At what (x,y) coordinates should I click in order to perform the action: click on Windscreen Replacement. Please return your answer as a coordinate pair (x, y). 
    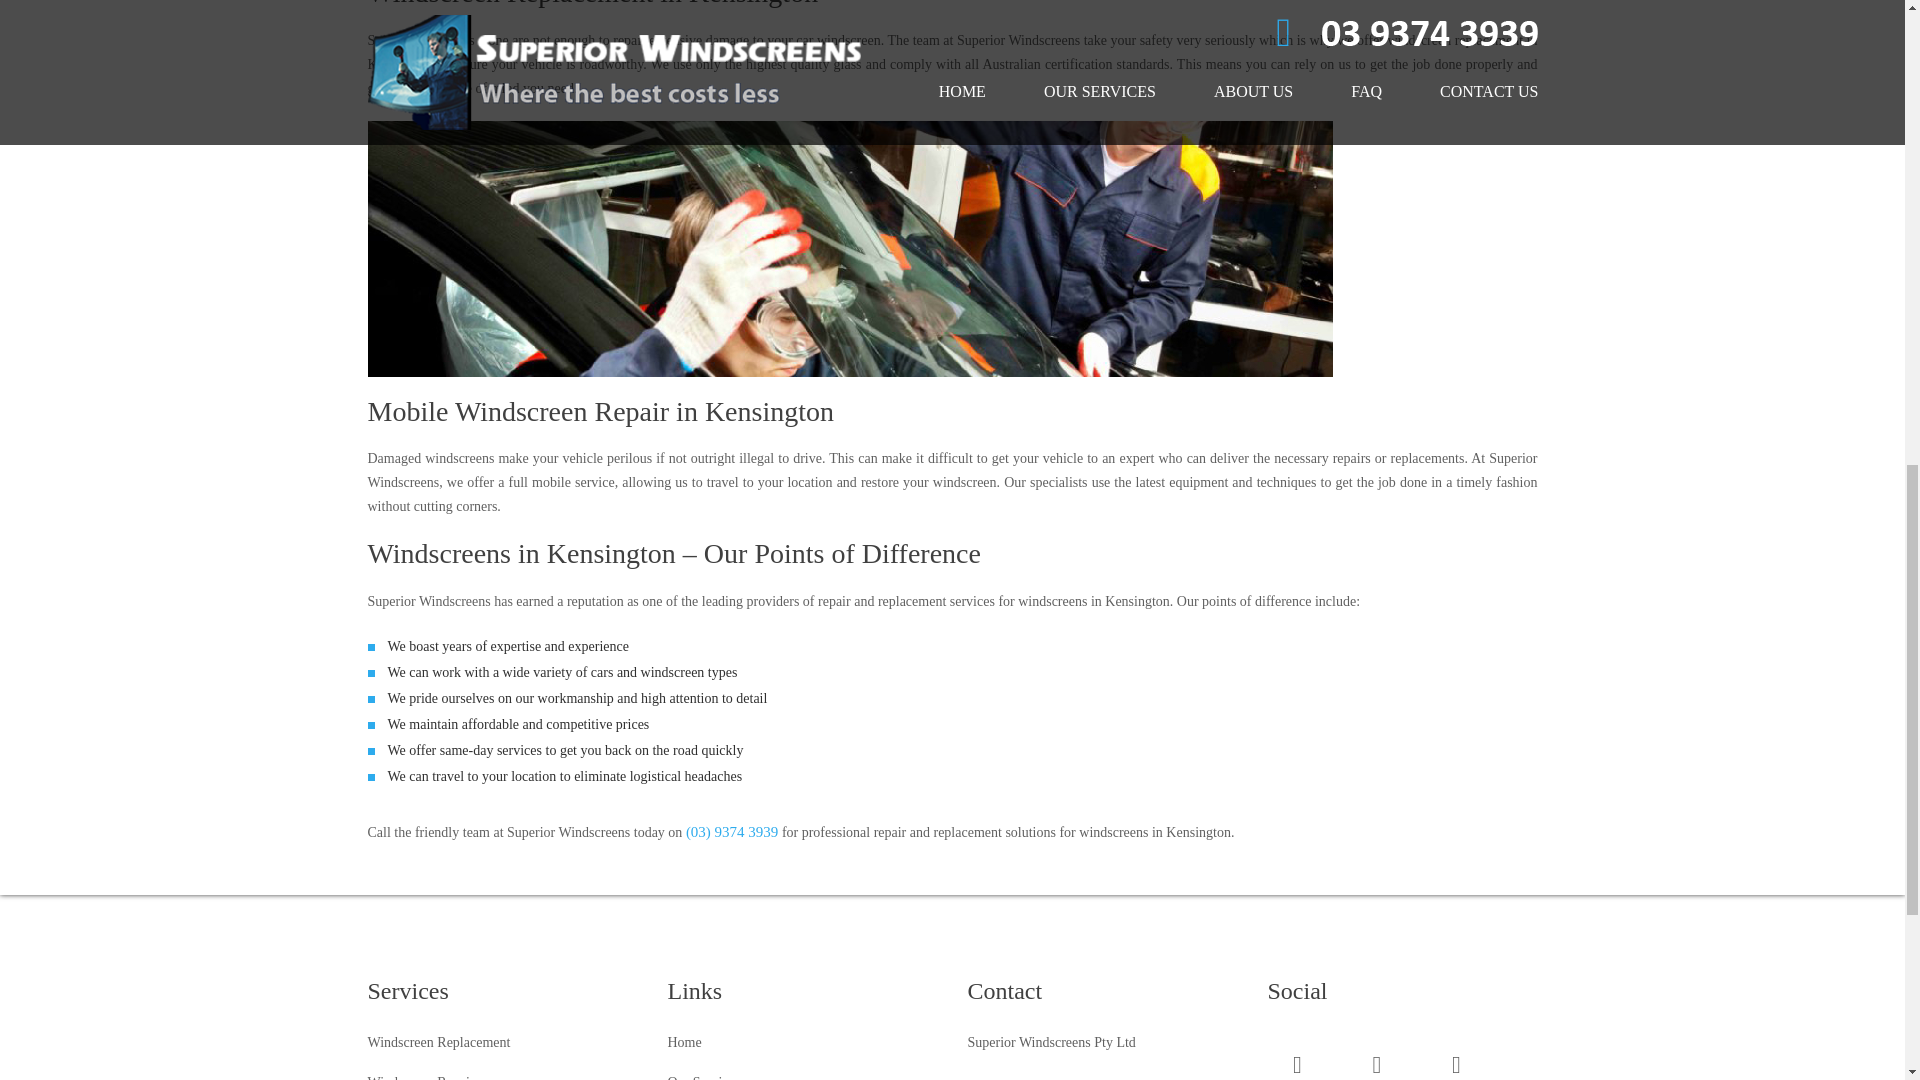
    Looking at the image, I should click on (439, 1042).